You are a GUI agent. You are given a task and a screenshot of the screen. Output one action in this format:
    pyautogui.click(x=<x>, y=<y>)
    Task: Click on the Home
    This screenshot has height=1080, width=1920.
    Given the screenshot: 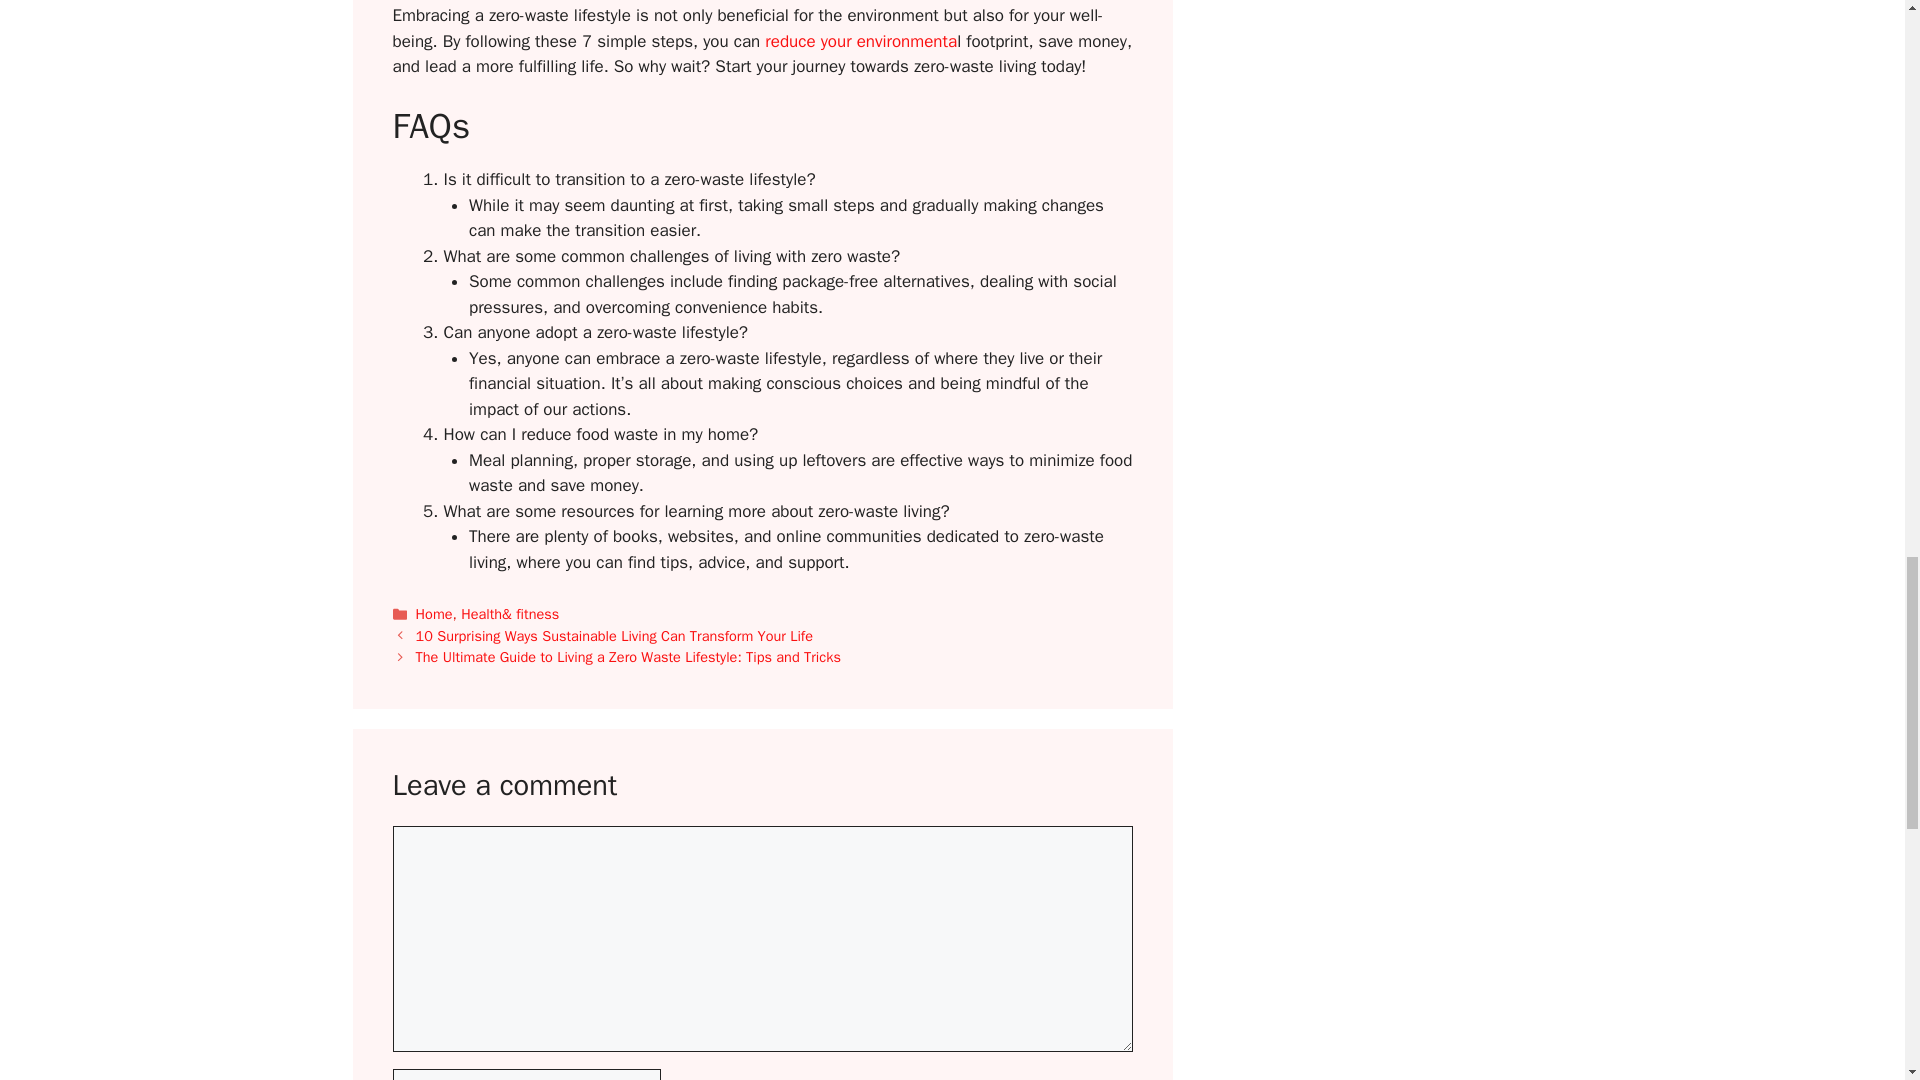 What is the action you would take?
    pyautogui.click(x=434, y=614)
    